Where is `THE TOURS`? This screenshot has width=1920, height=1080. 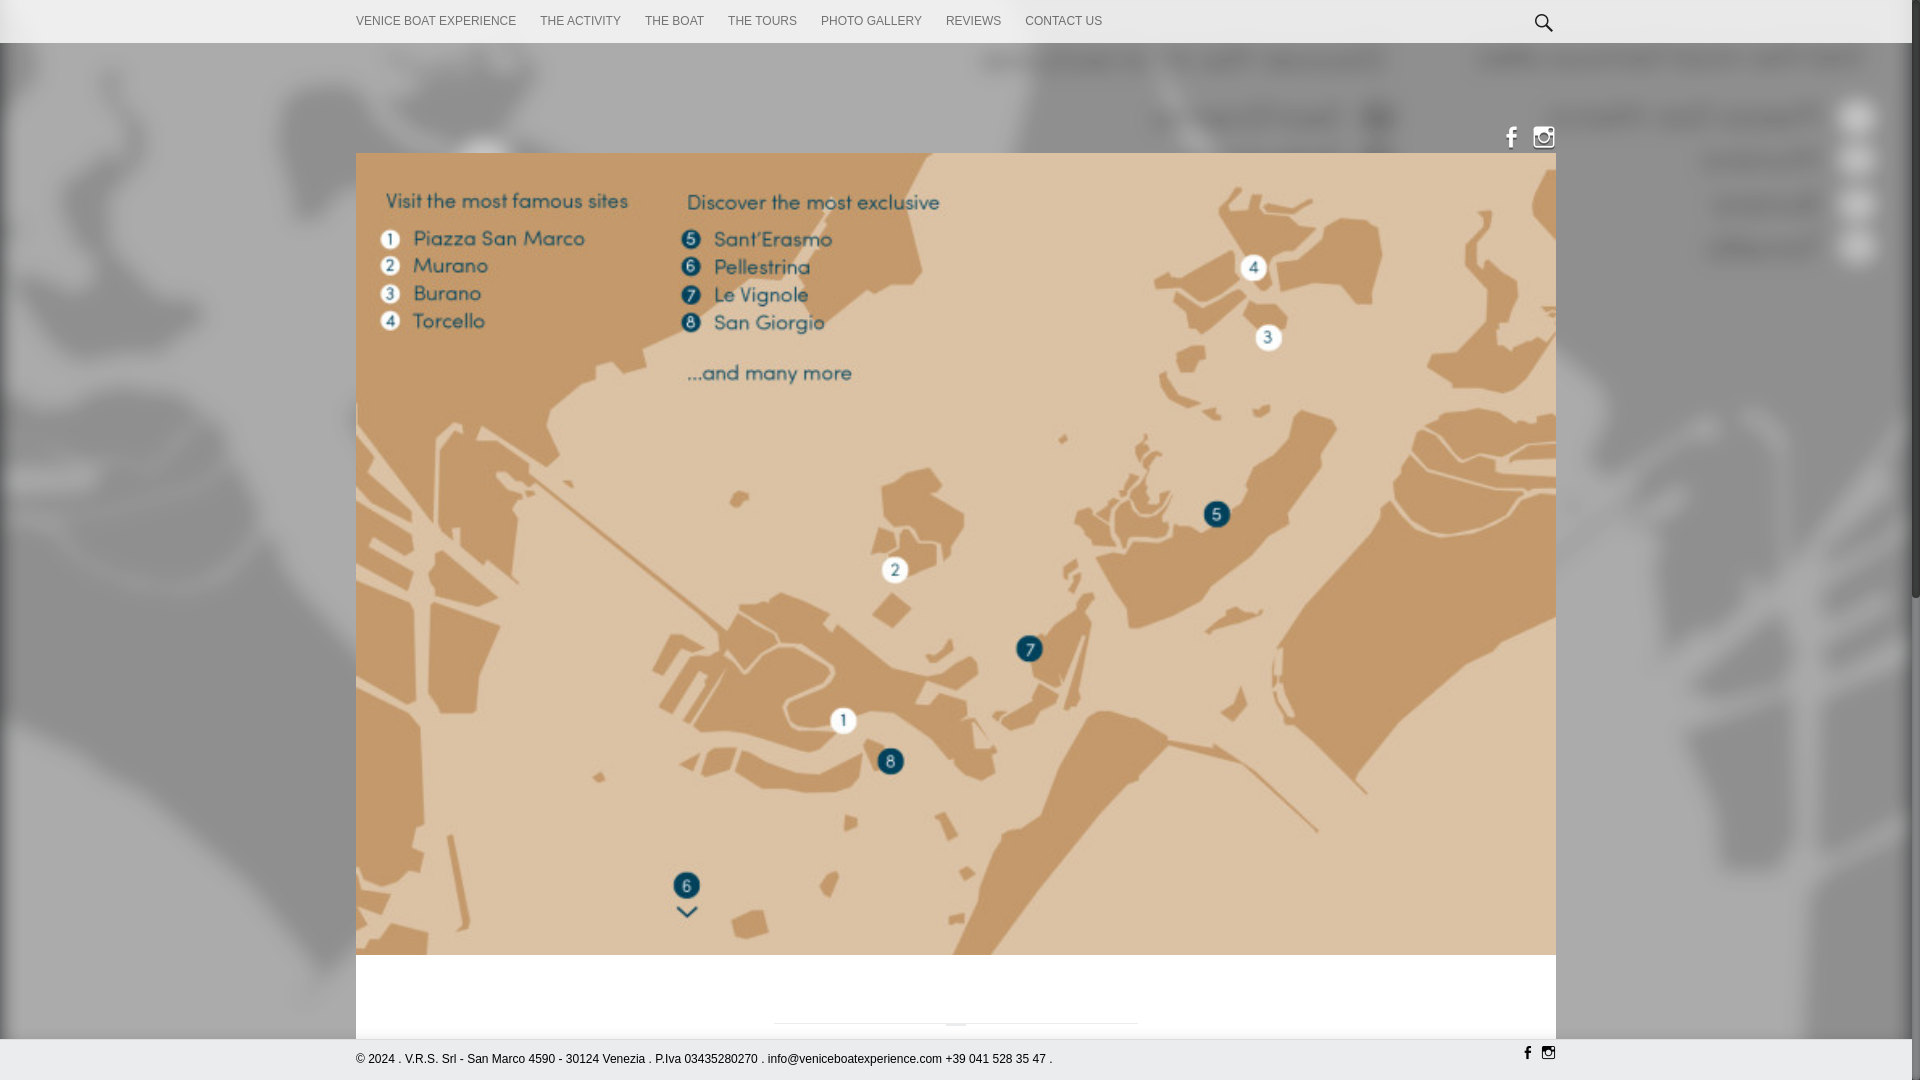
THE TOURS is located at coordinates (762, 22).